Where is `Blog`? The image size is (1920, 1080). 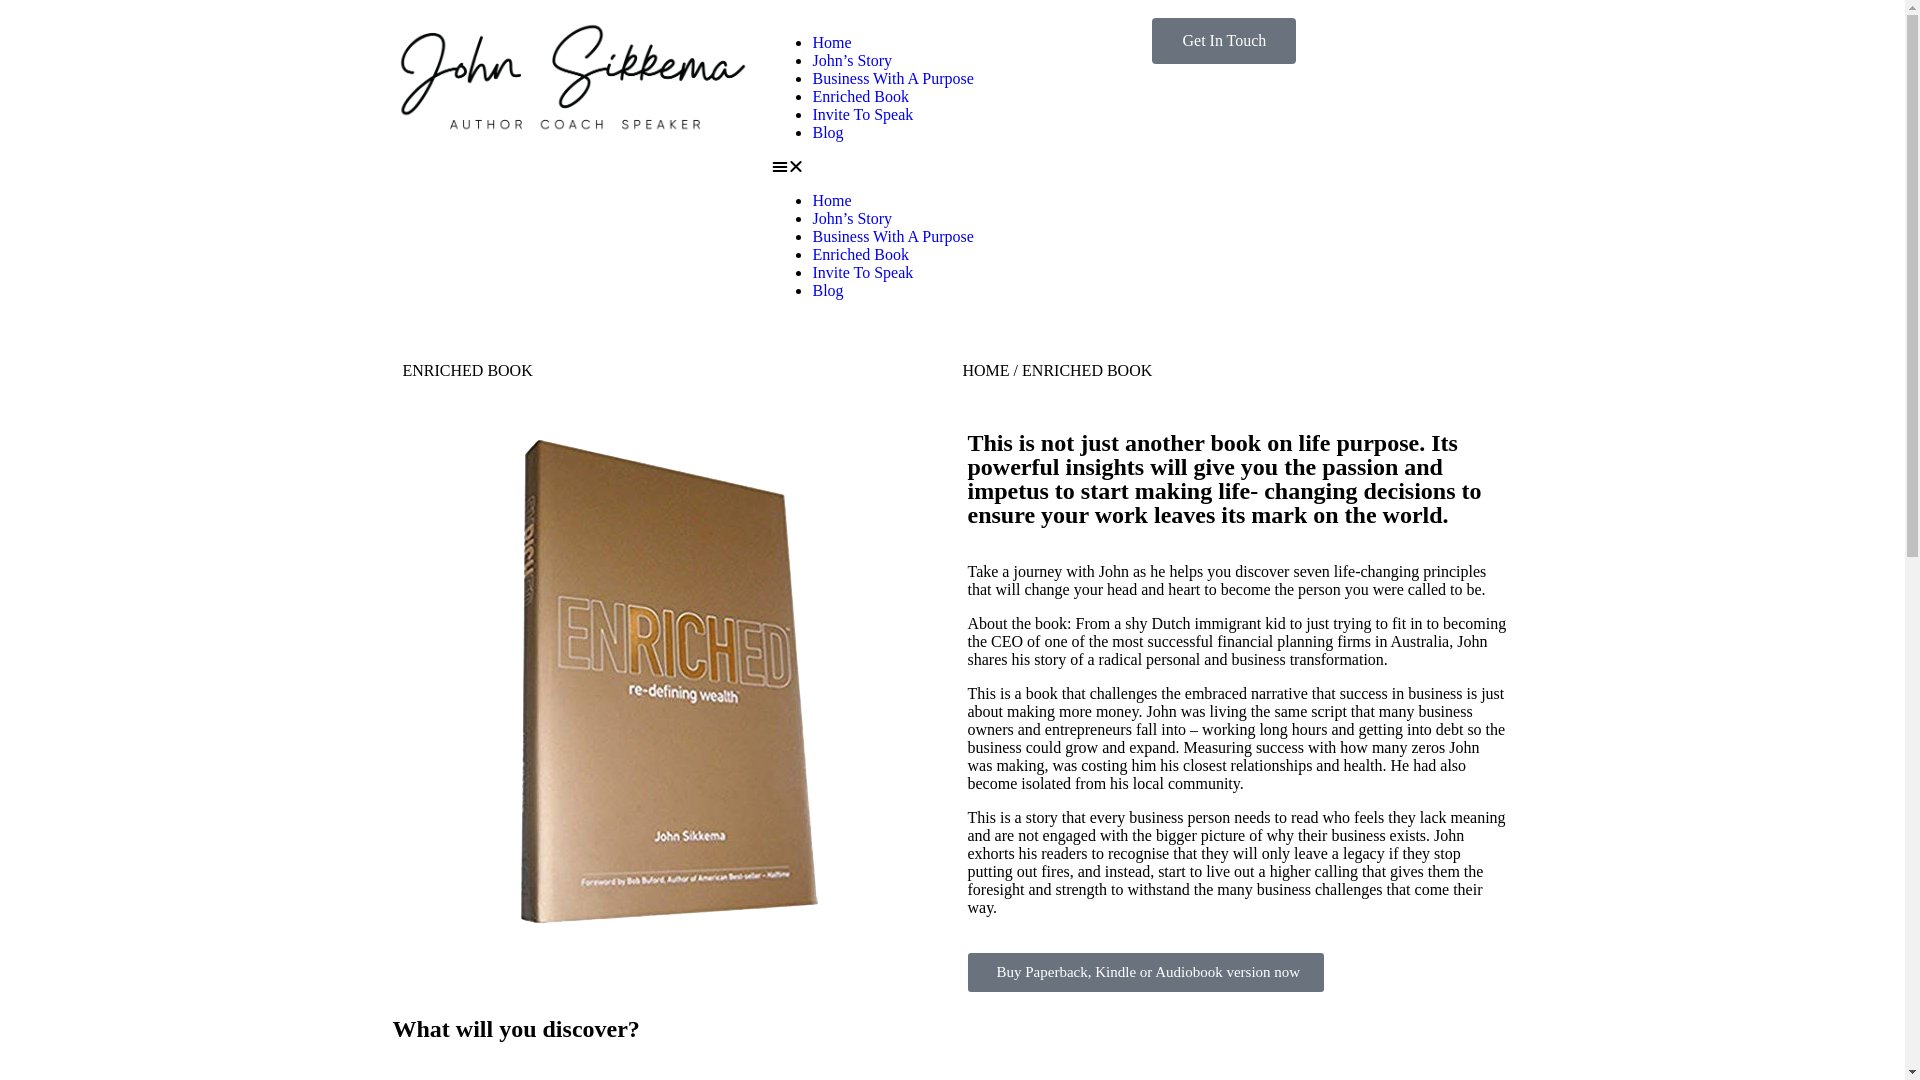
Blog is located at coordinates (828, 132).